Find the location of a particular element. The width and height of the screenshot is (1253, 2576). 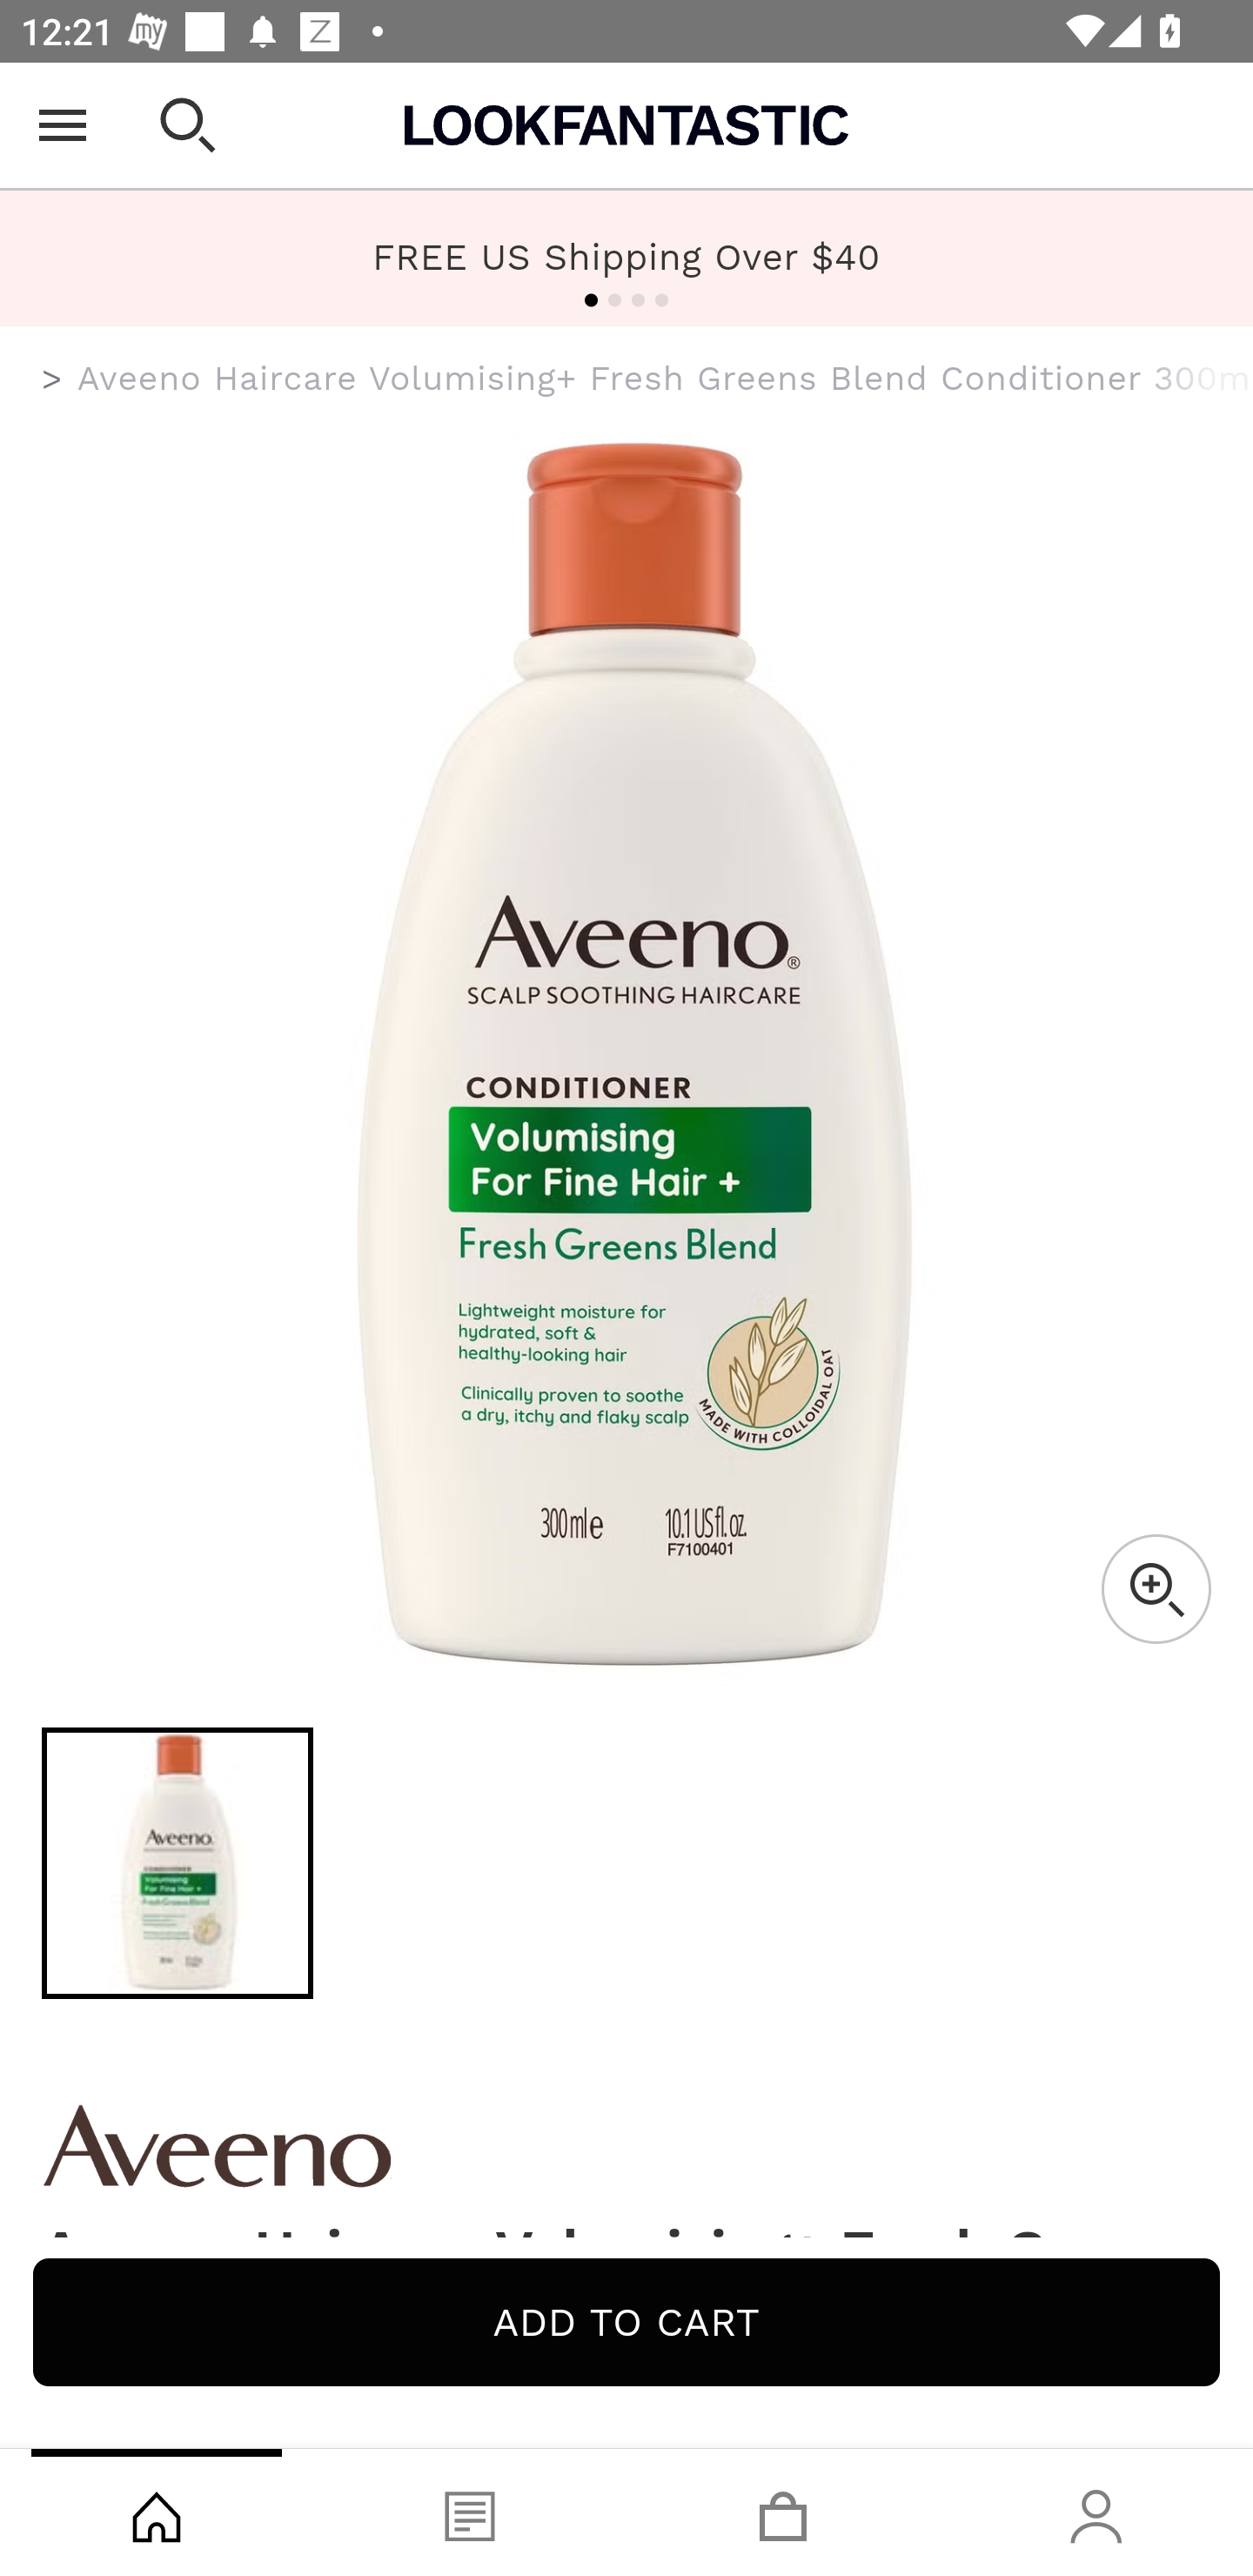

Open Menu is located at coordinates (63, 125).